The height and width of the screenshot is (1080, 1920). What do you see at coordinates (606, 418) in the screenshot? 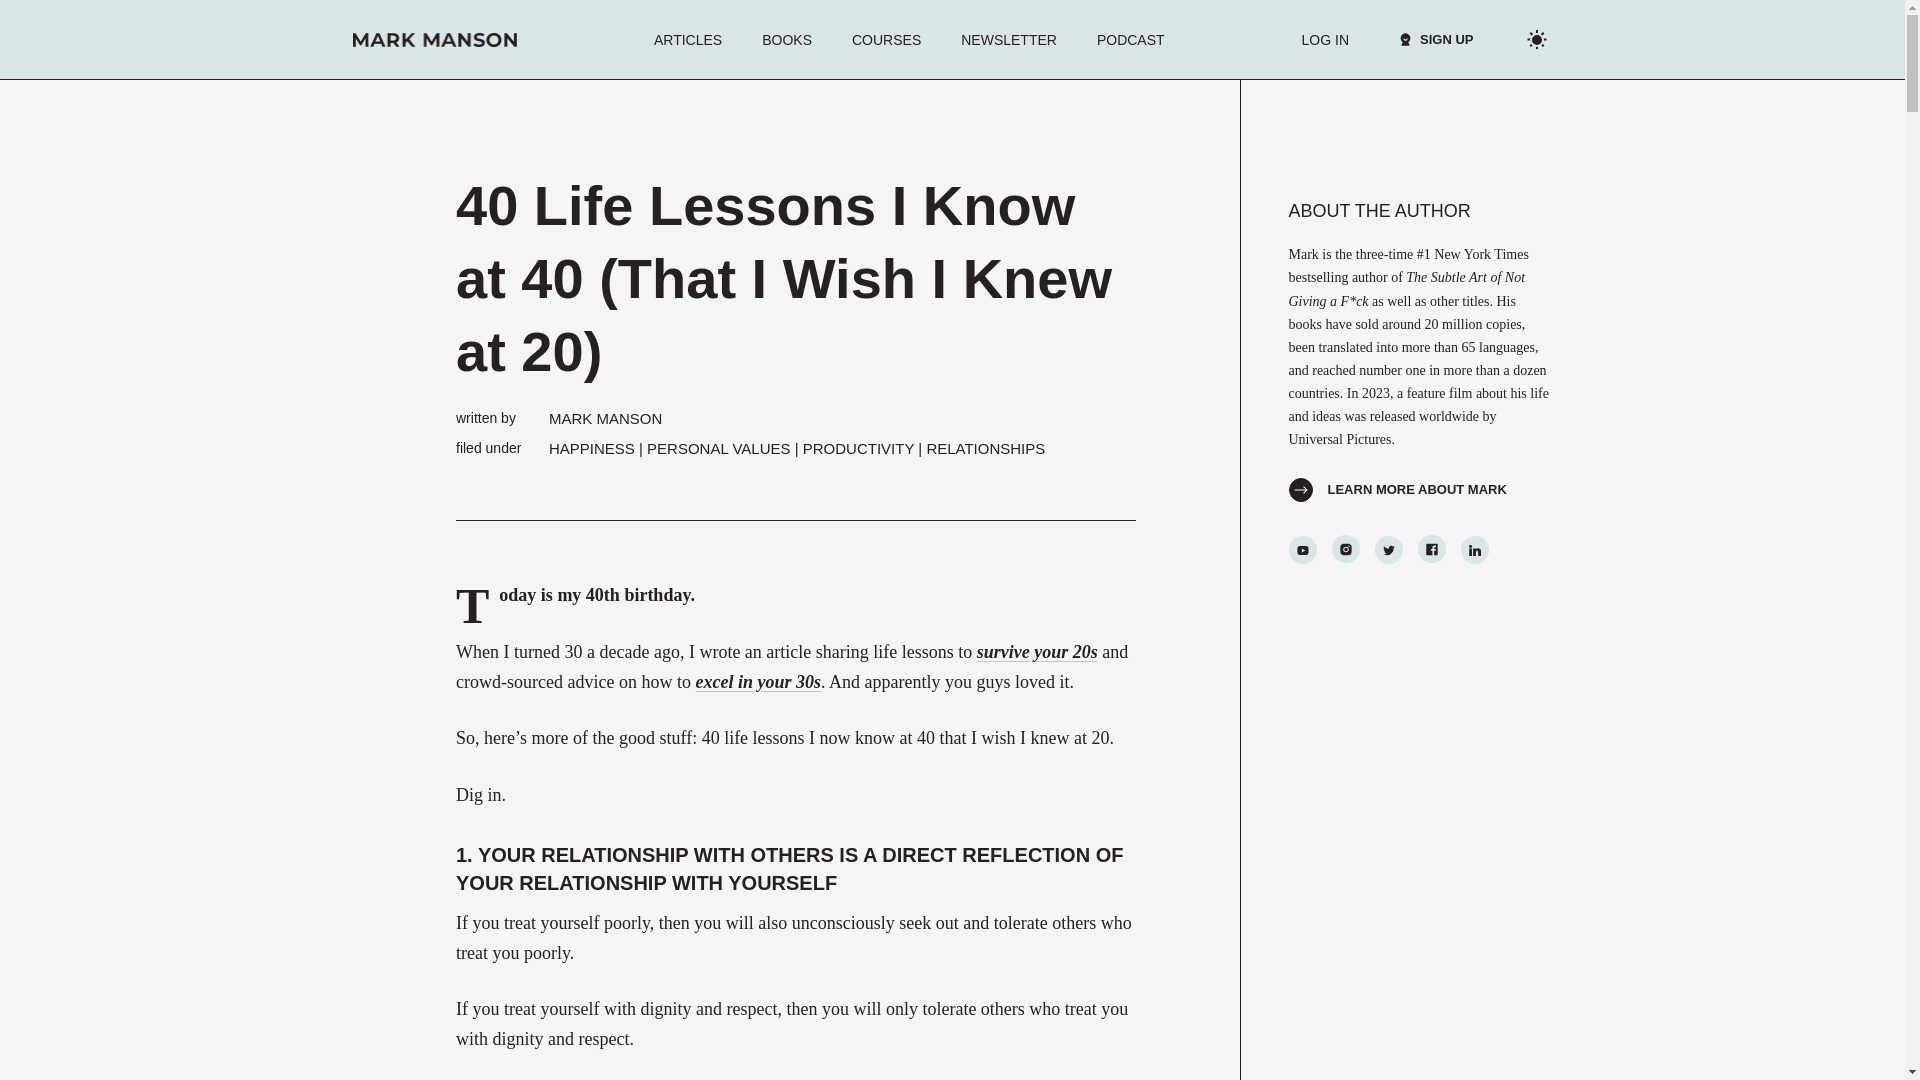
I see `MARK MANSON` at bounding box center [606, 418].